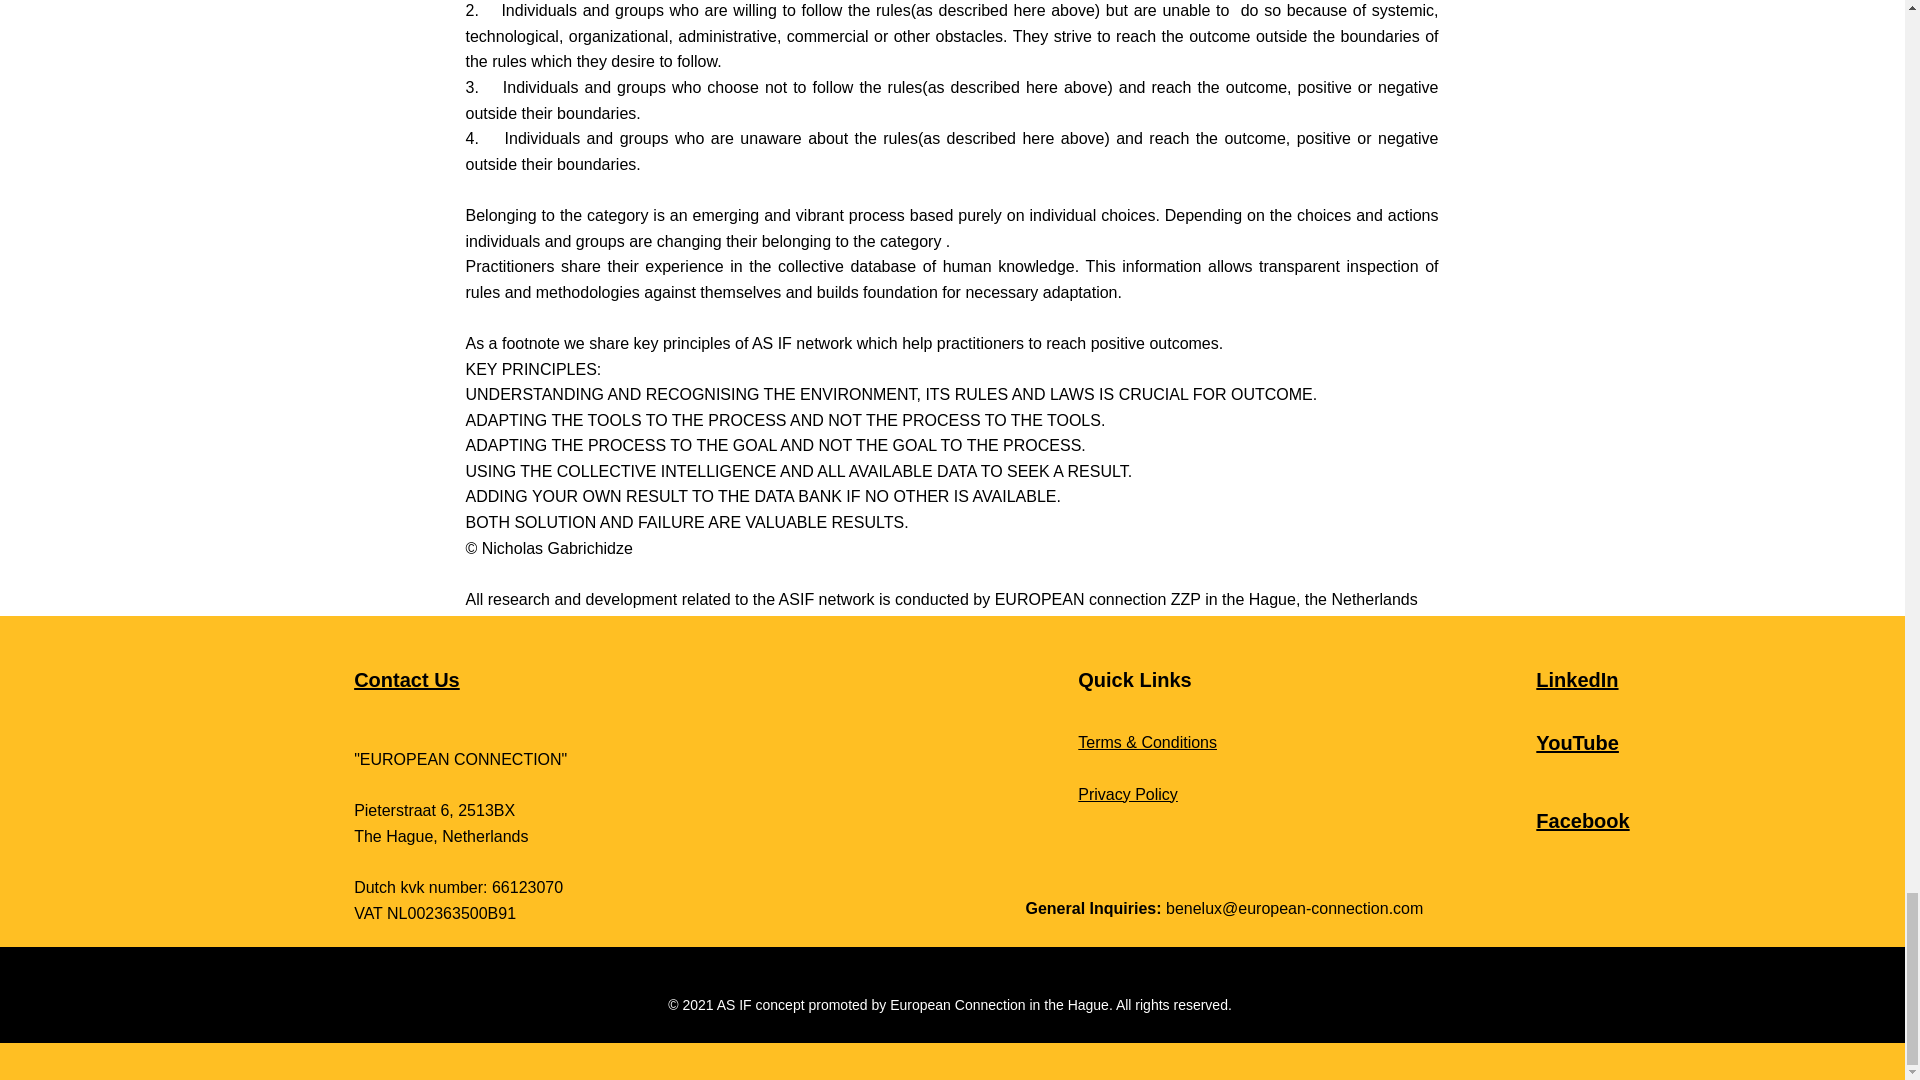 The image size is (1920, 1080). Describe the element at coordinates (1577, 680) in the screenshot. I see `LinkedIn` at that location.